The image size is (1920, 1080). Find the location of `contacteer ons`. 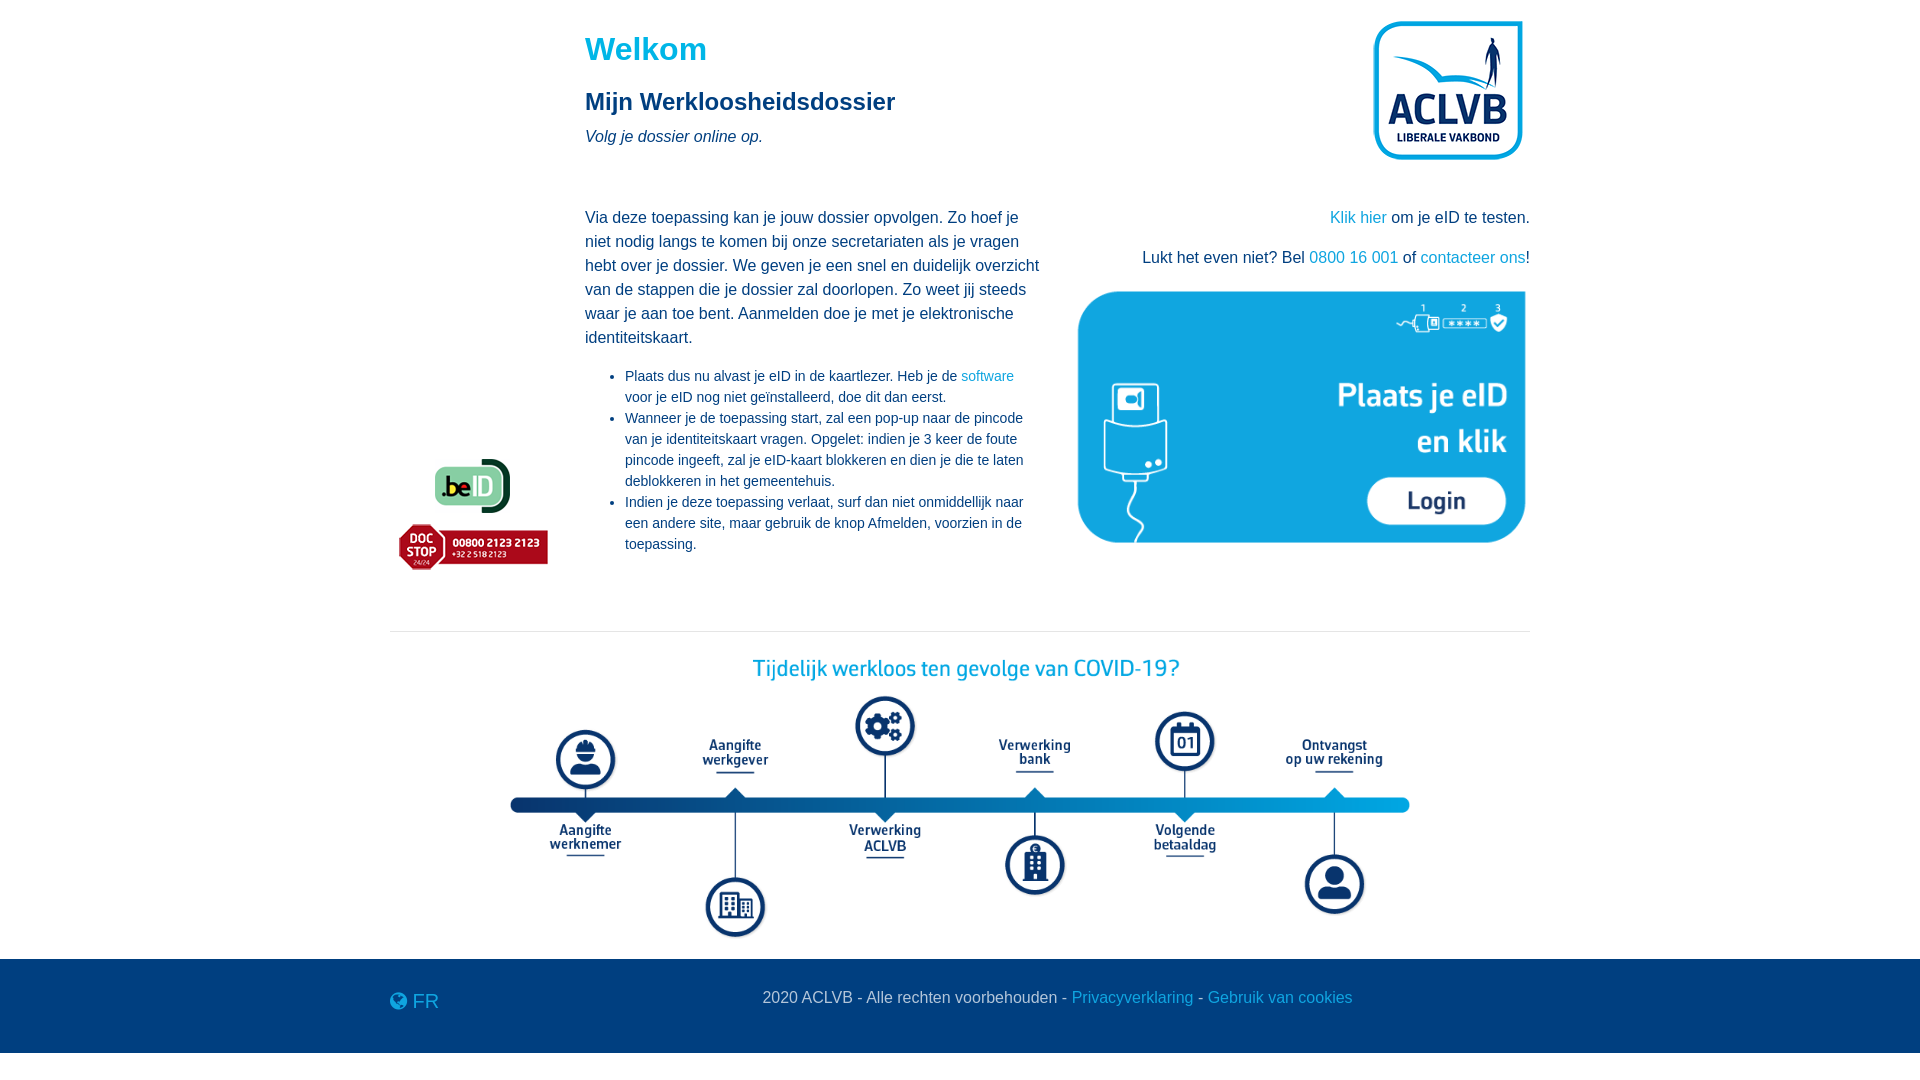

contacteer ons is located at coordinates (1474, 258).